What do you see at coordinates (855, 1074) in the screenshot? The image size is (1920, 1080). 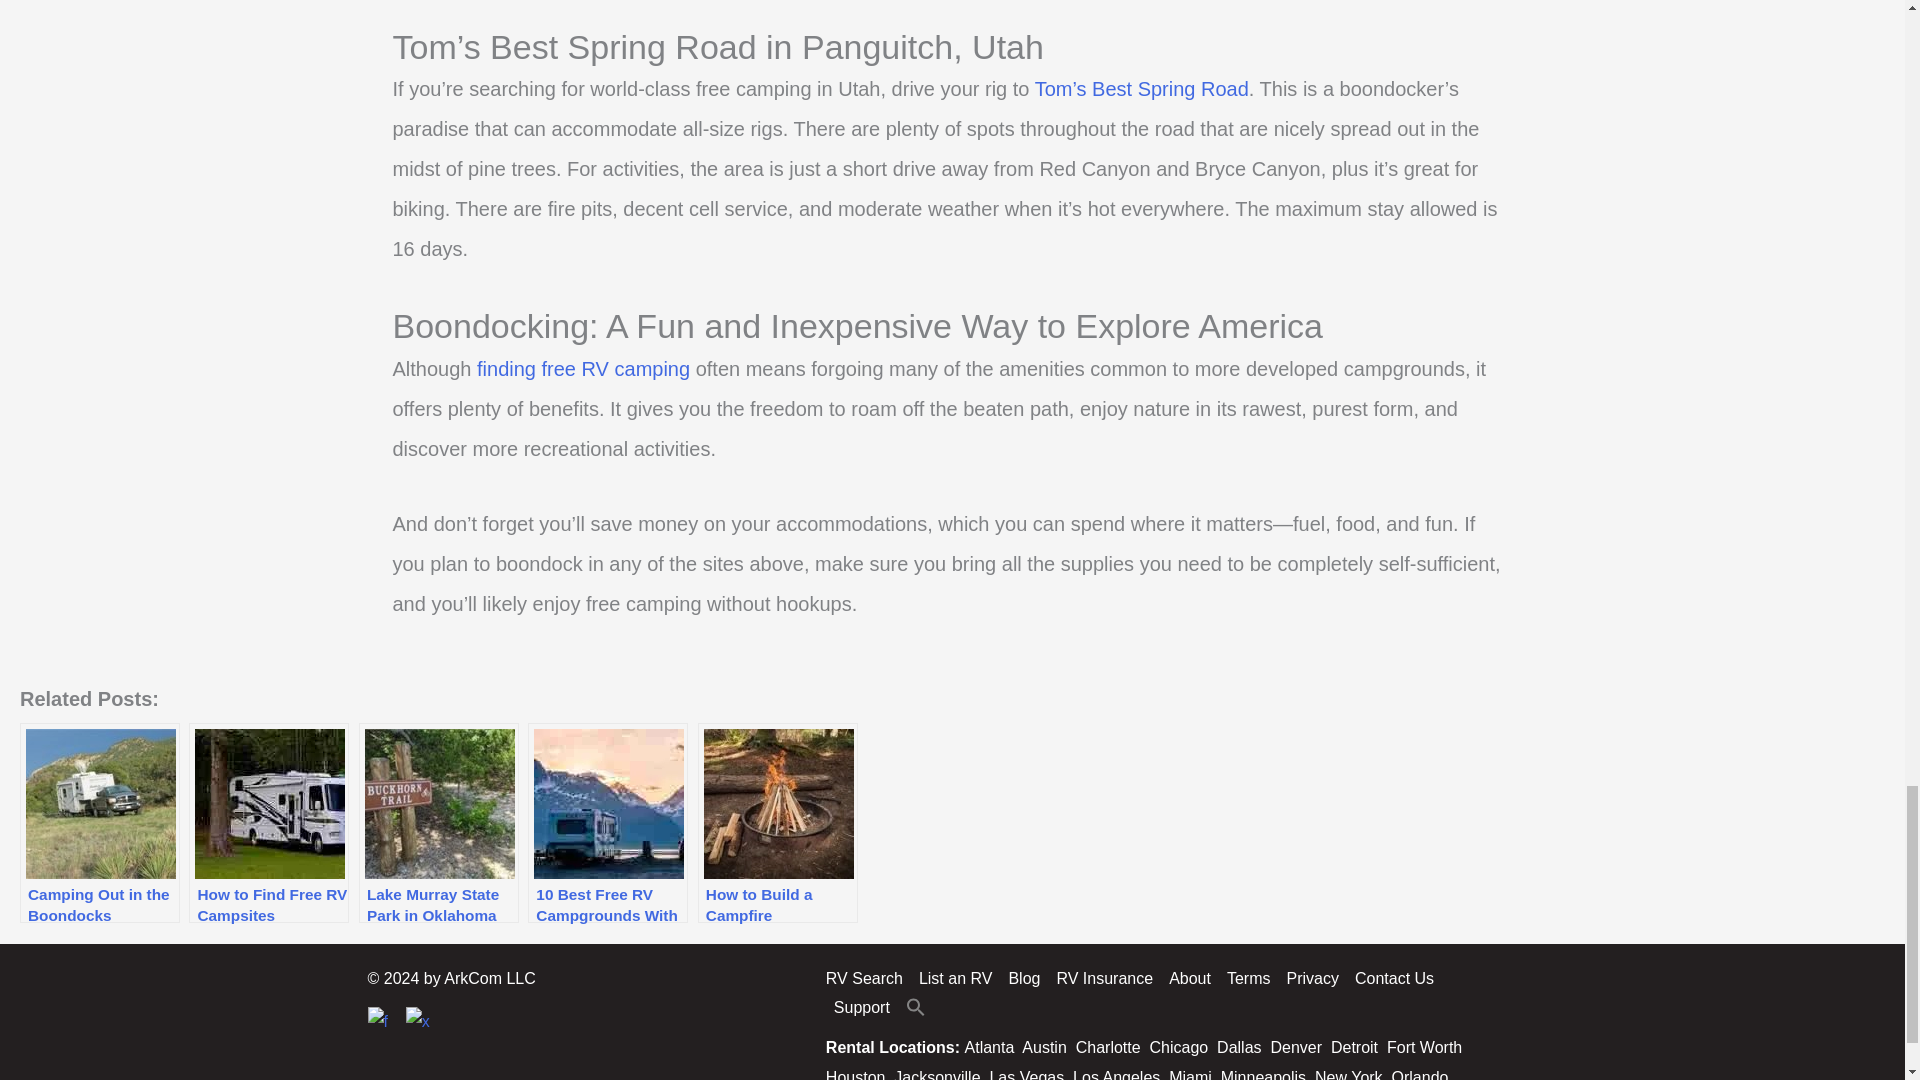 I see `Houston RV Rental` at bounding box center [855, 1074].